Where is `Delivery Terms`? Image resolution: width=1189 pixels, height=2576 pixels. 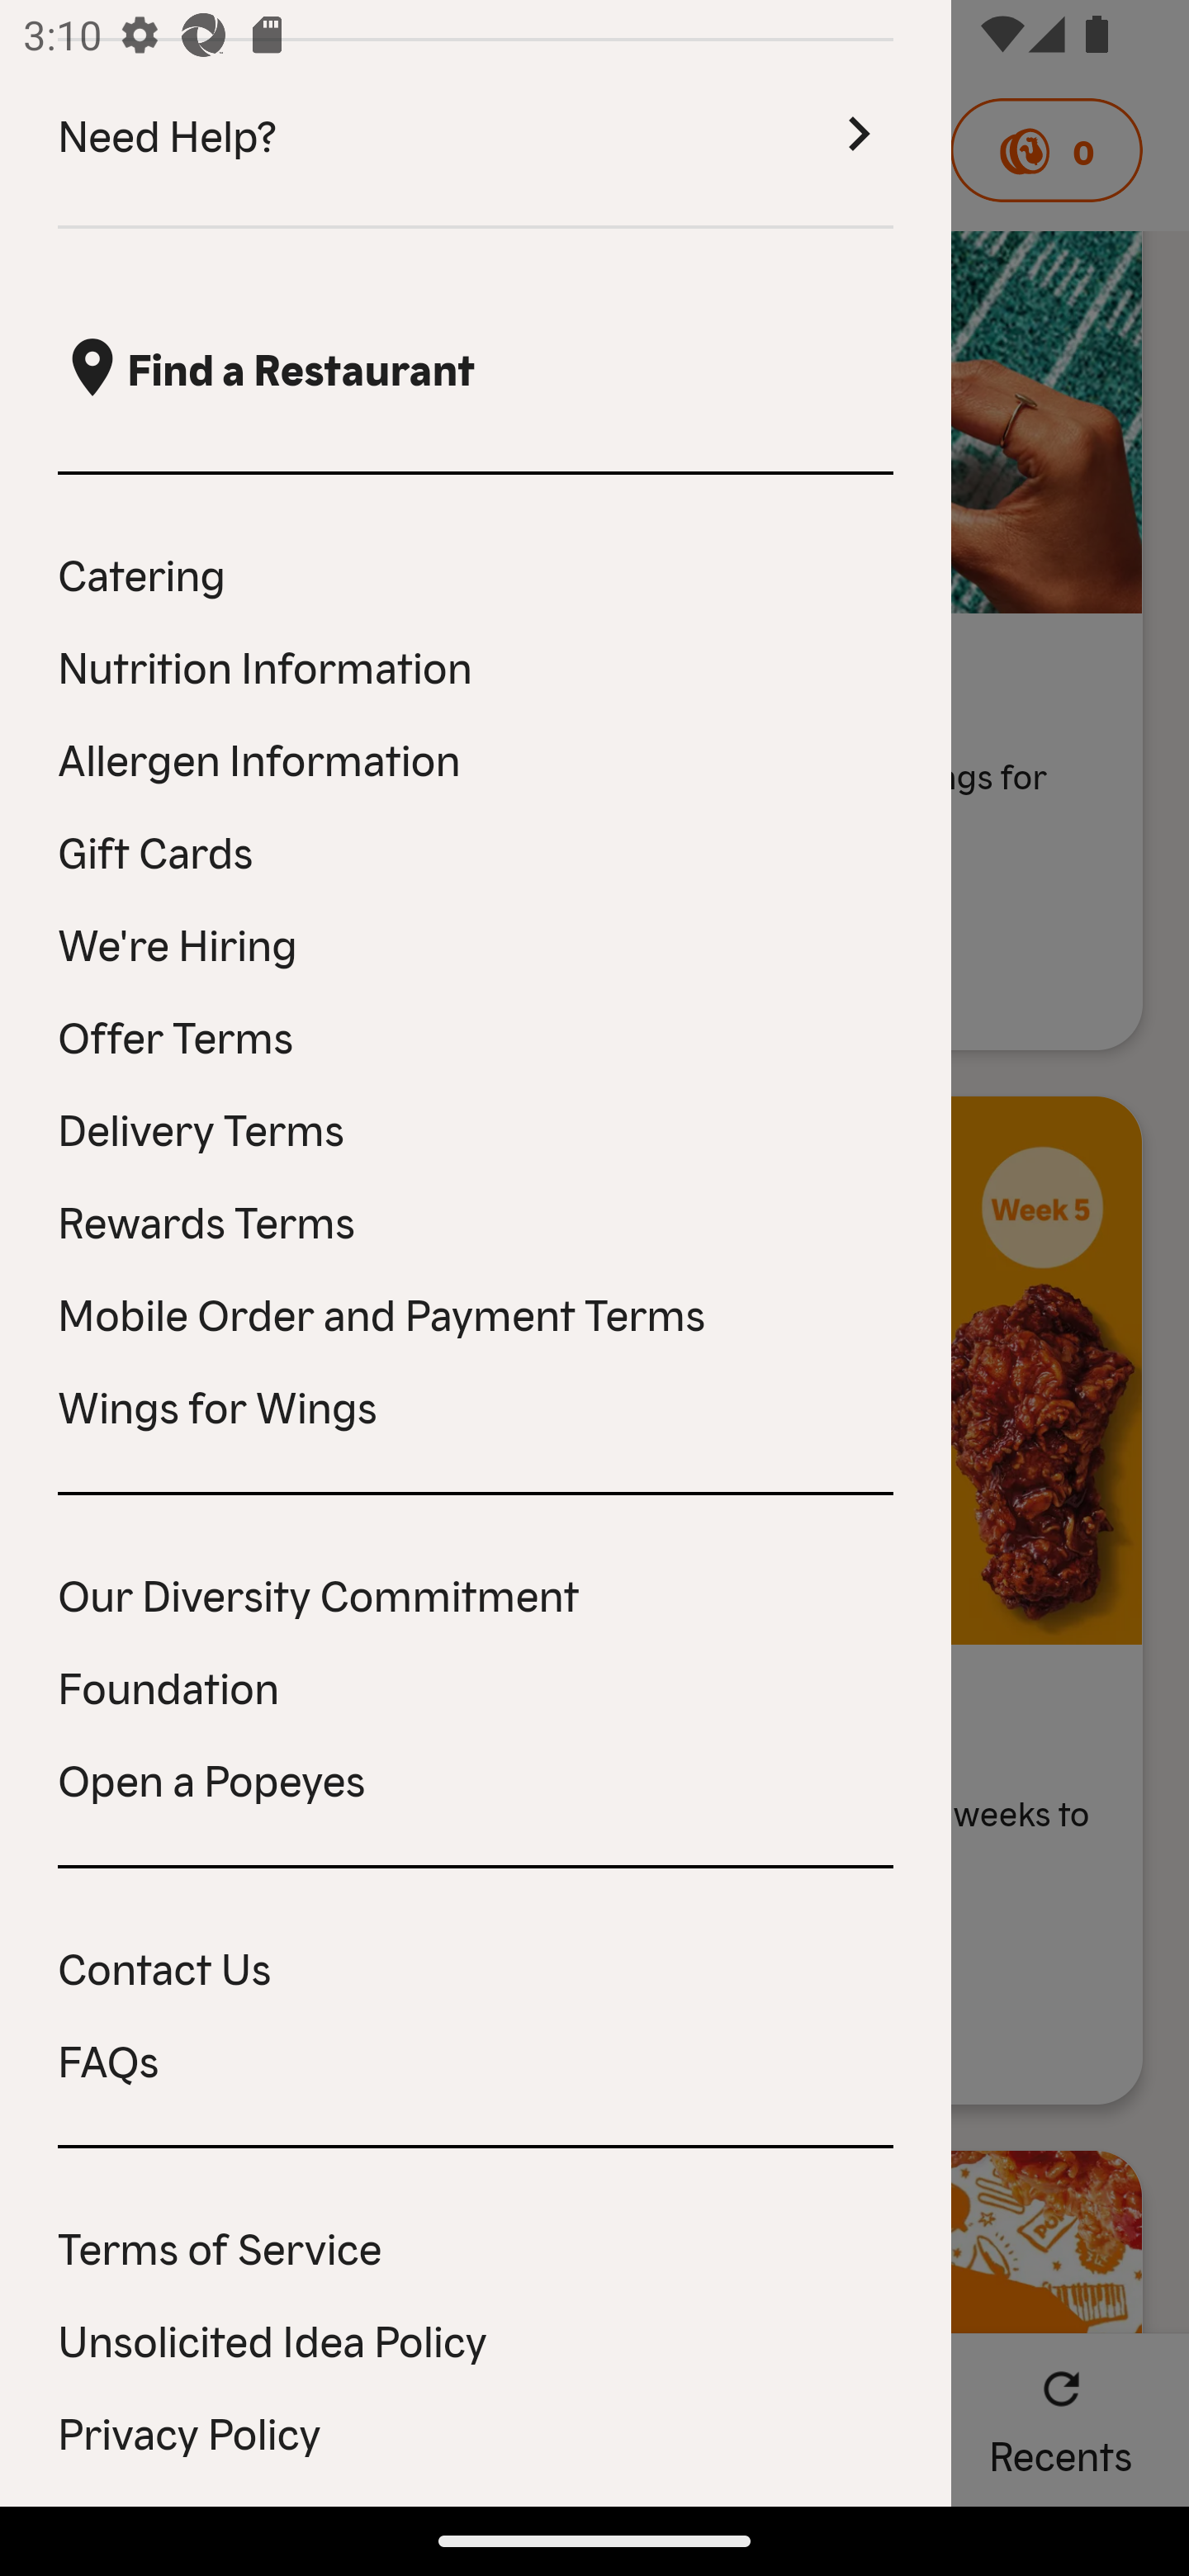
Delivery Terms is located at coordinates (476, 1128).